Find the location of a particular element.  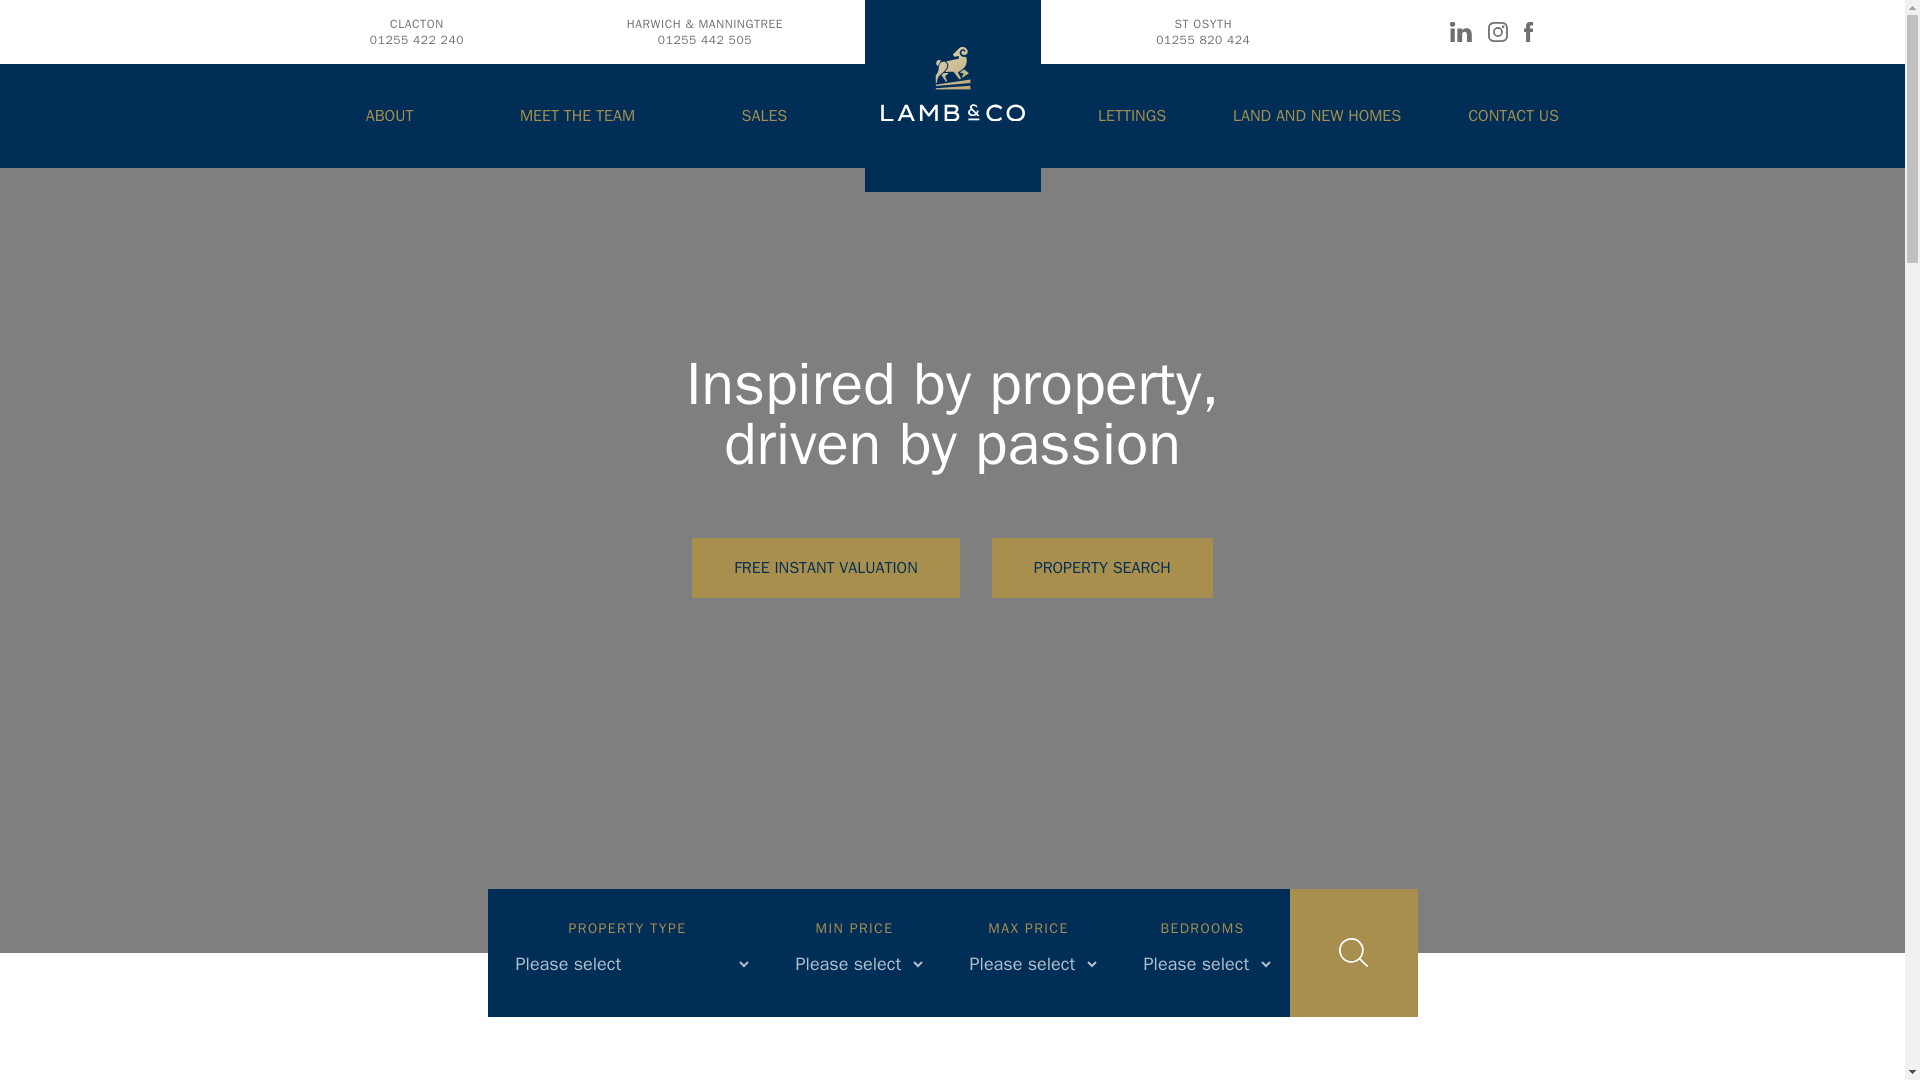

ABOUT is located at coordinates (1514, 116).